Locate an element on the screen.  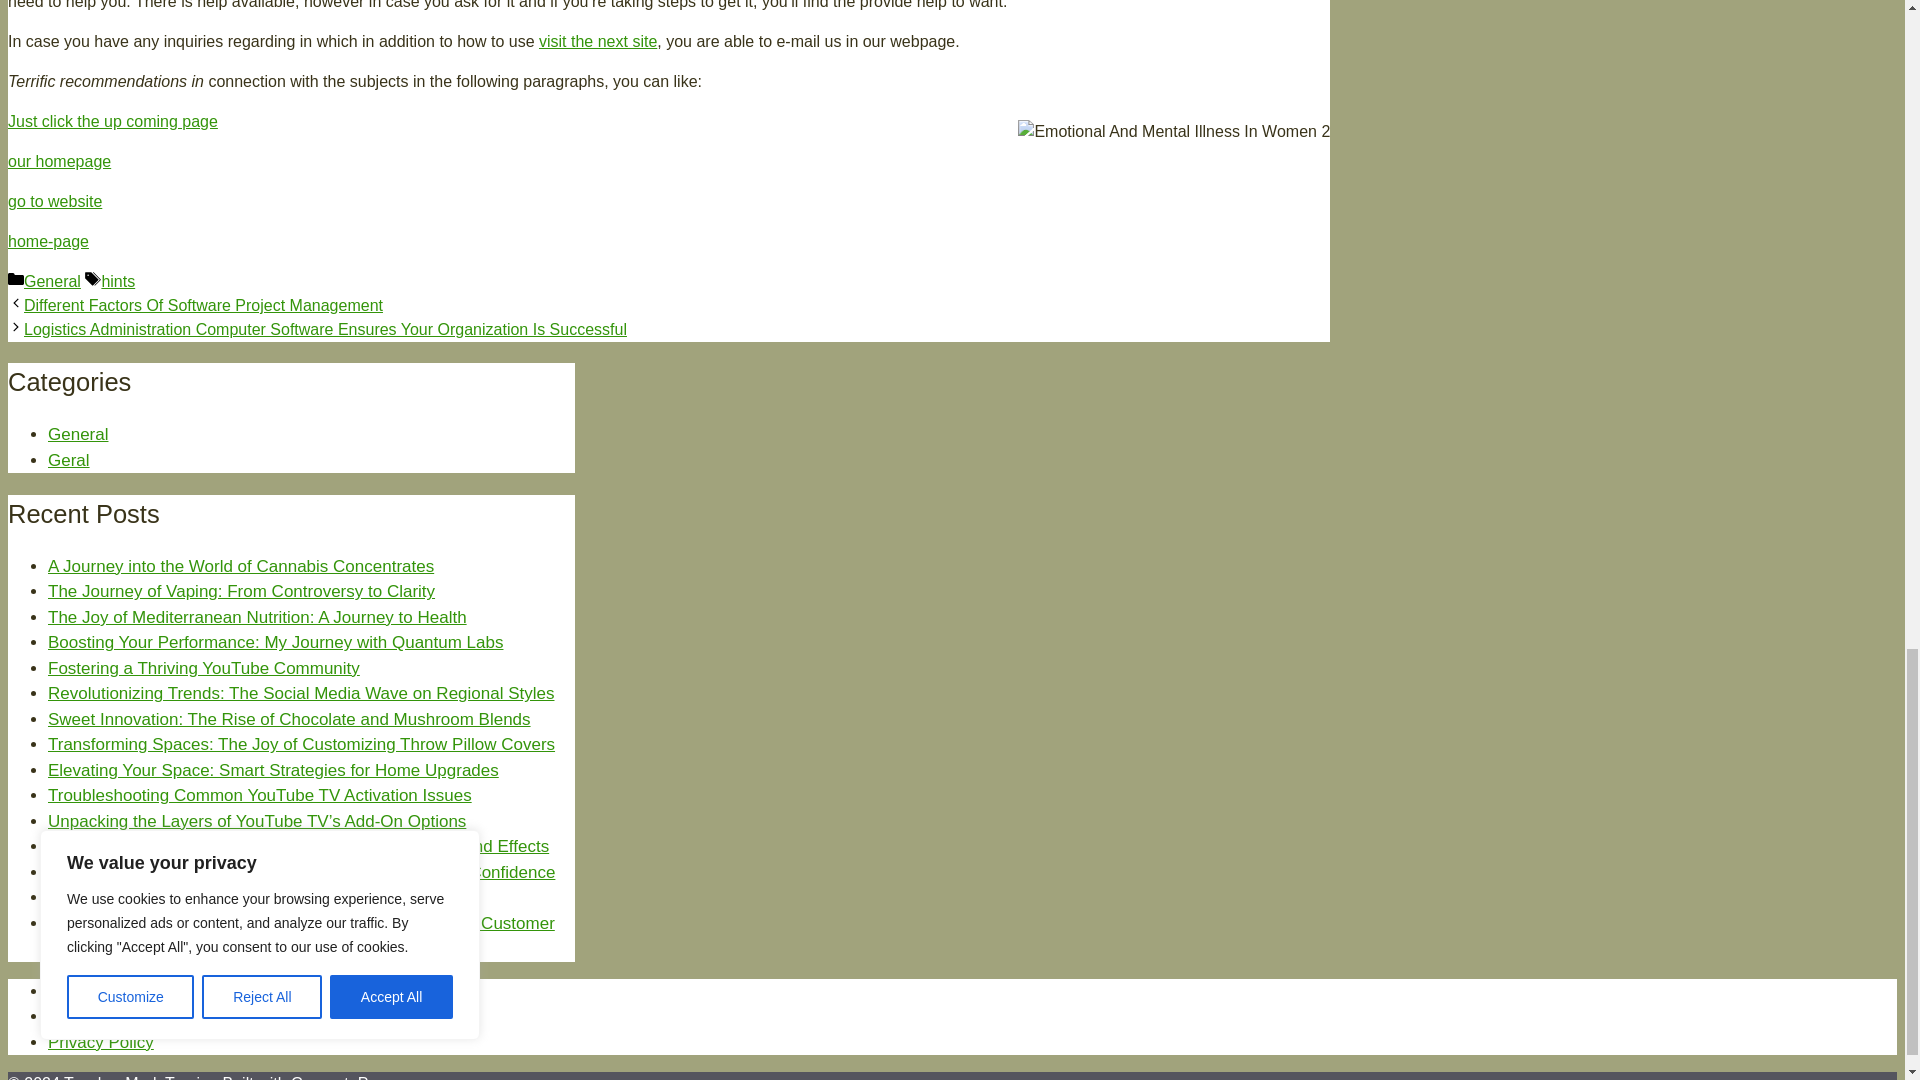
Geral is located at coordinates (69, 460).